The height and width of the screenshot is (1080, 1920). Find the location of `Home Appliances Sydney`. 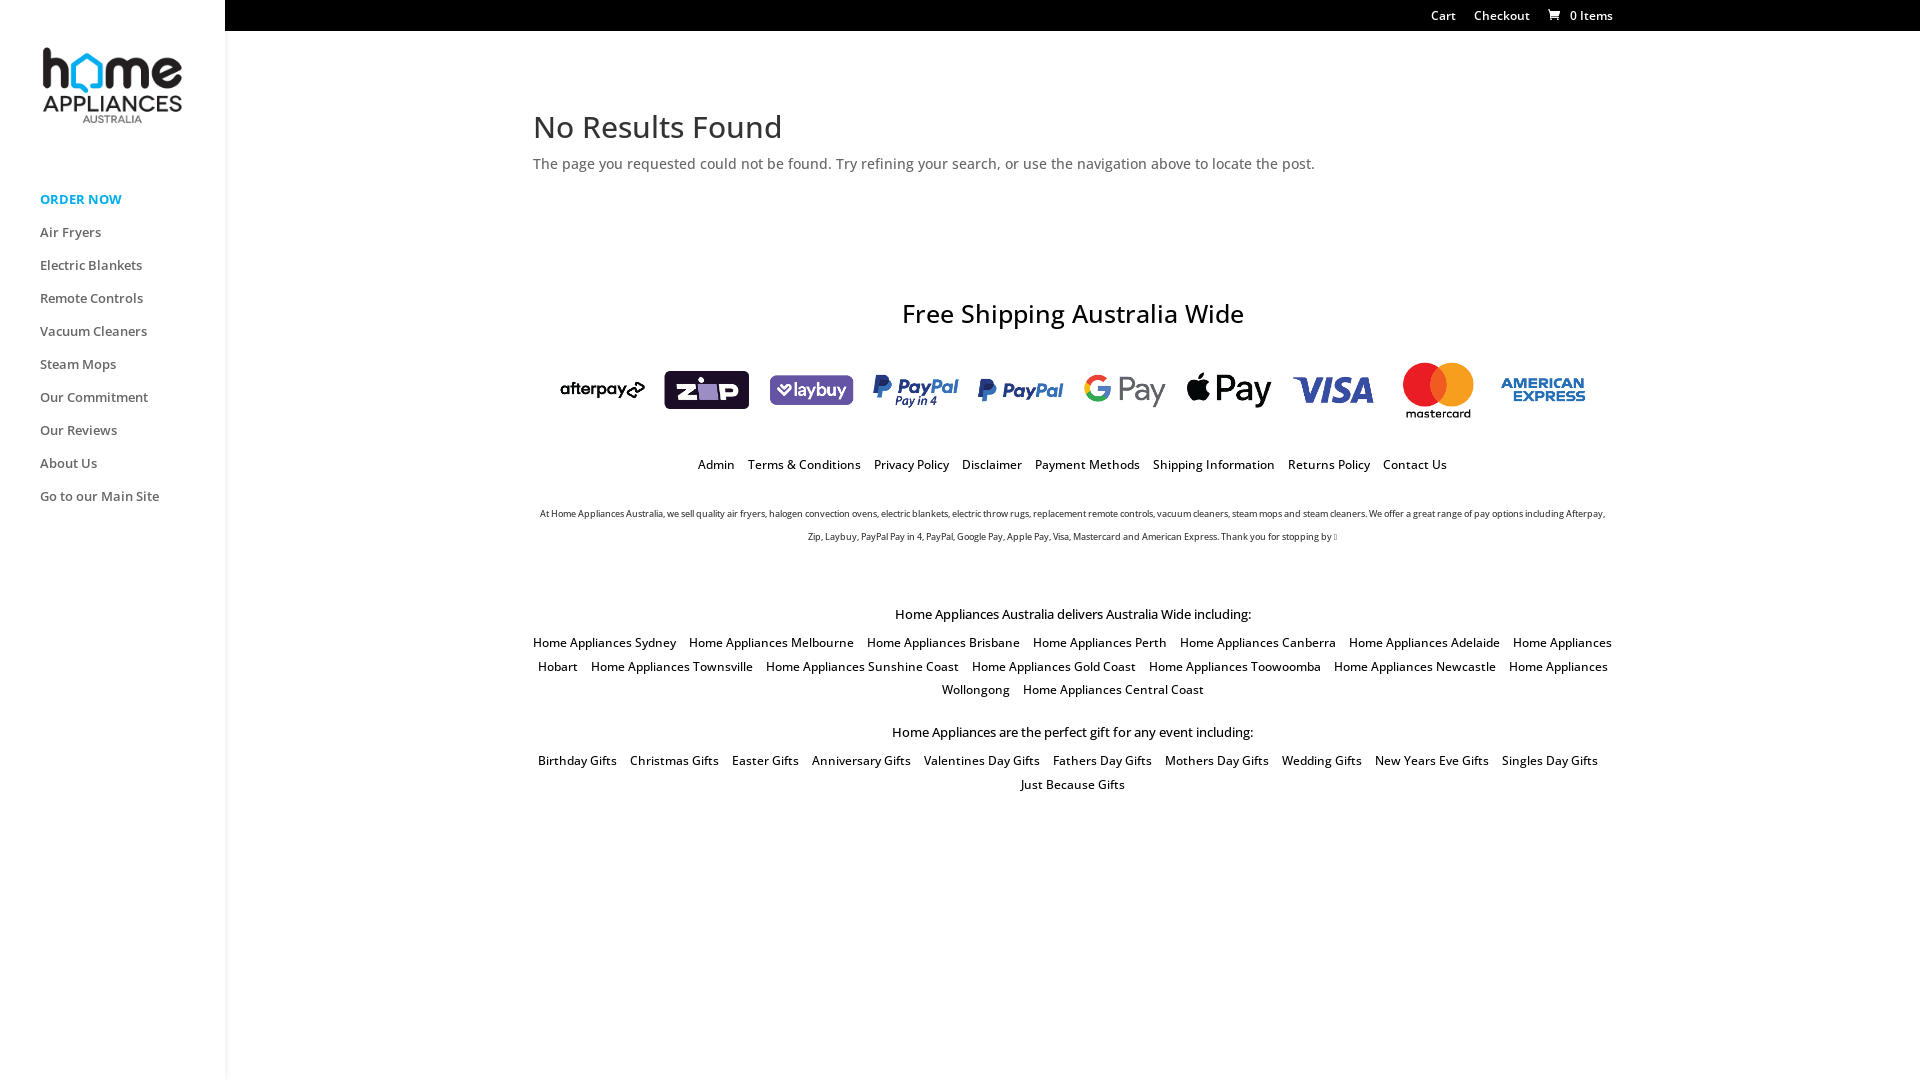

Home Appliances Sydney is located at coordinates (604, 642).